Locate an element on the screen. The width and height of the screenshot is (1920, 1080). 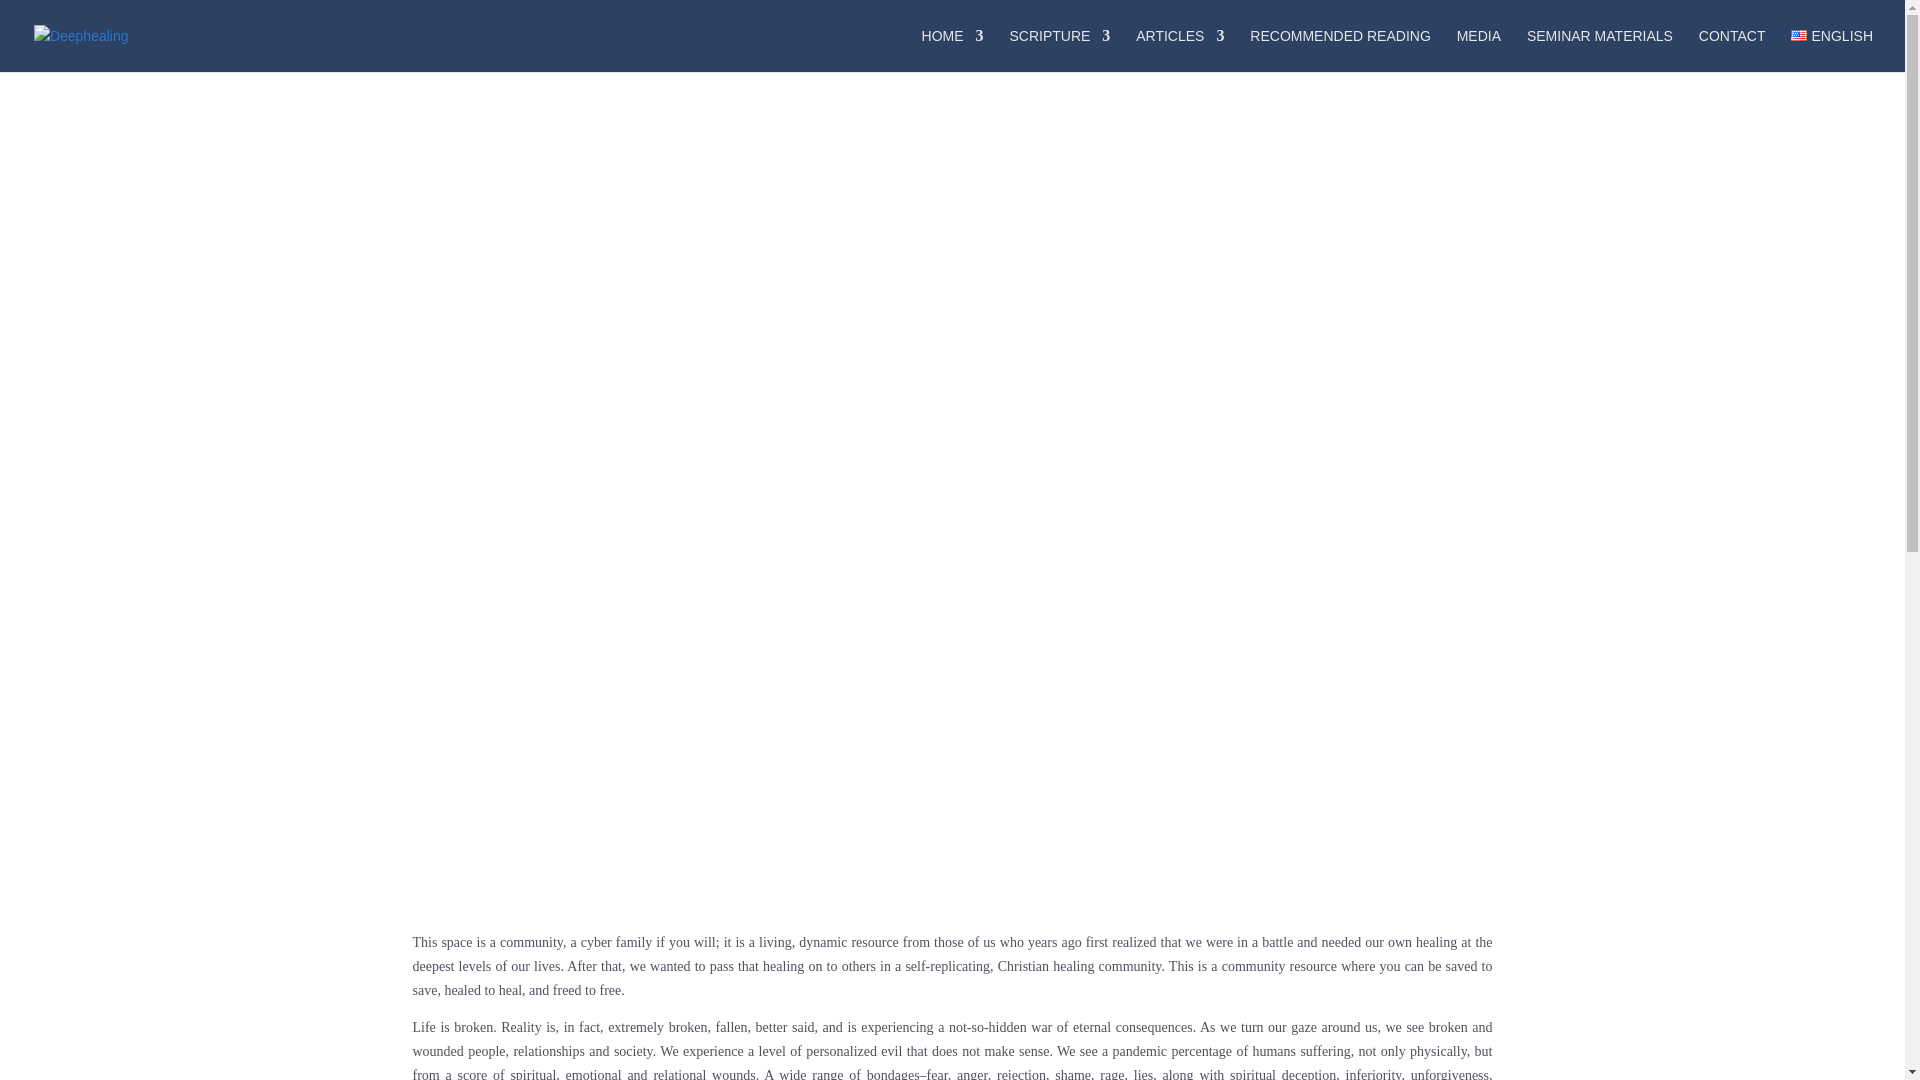
RECOMMENDED READING is located at coordinates (1340, 50).